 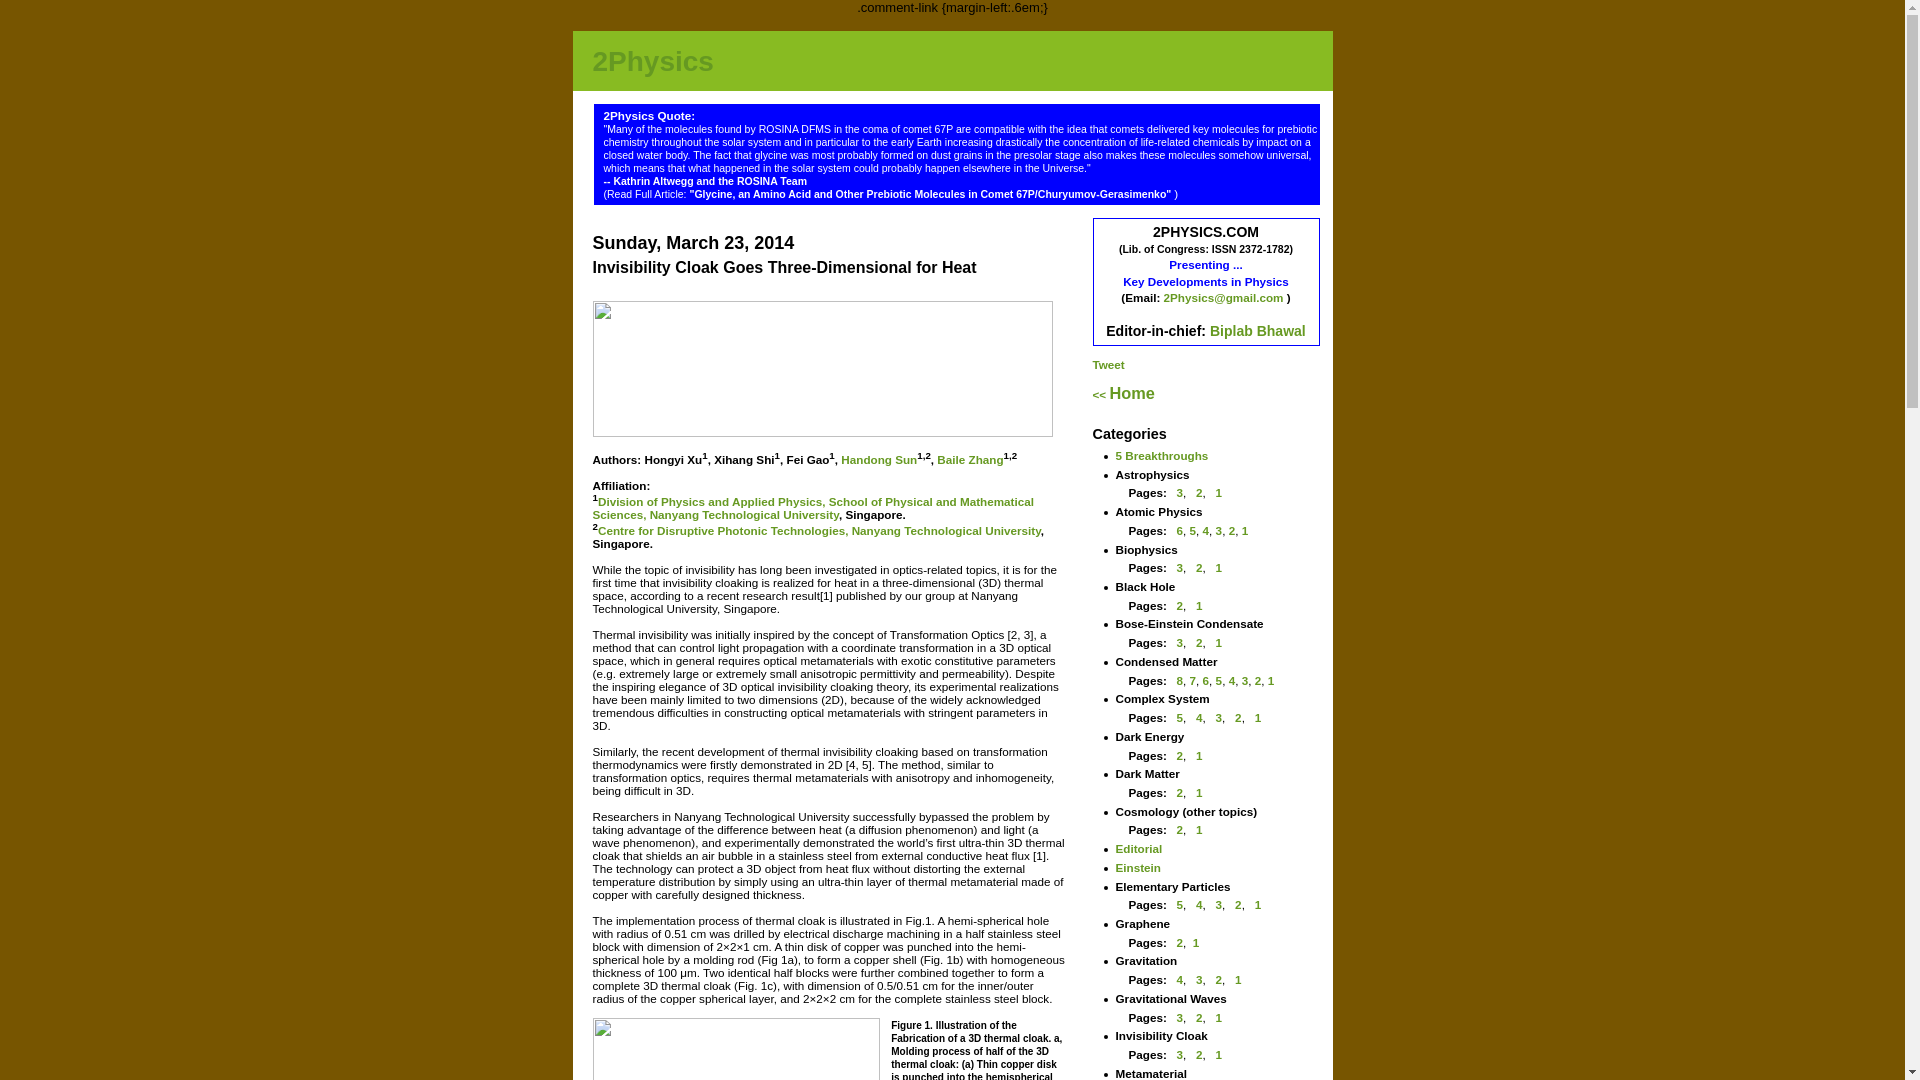 I want to click on 4, so click(x=1200, y=904).